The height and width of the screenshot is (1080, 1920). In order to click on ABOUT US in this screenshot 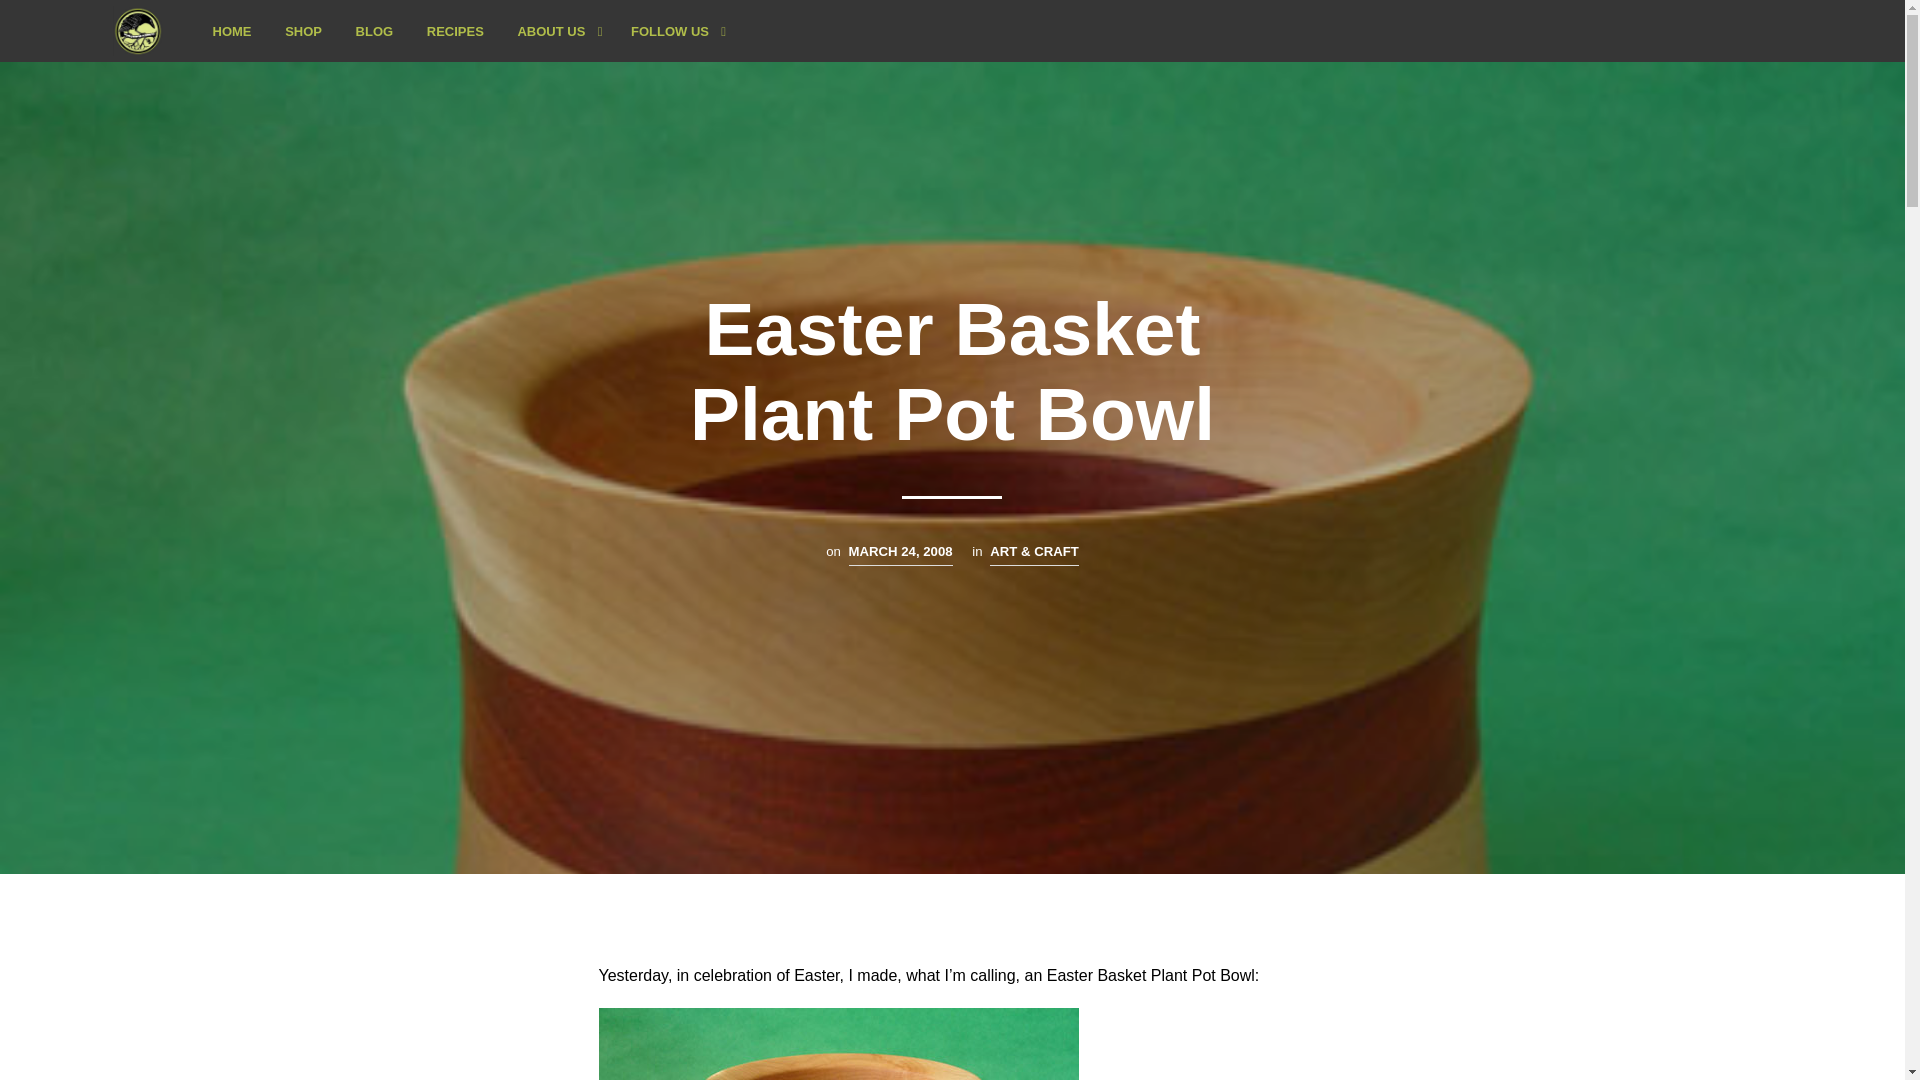, I will do `click(550, 32)`.